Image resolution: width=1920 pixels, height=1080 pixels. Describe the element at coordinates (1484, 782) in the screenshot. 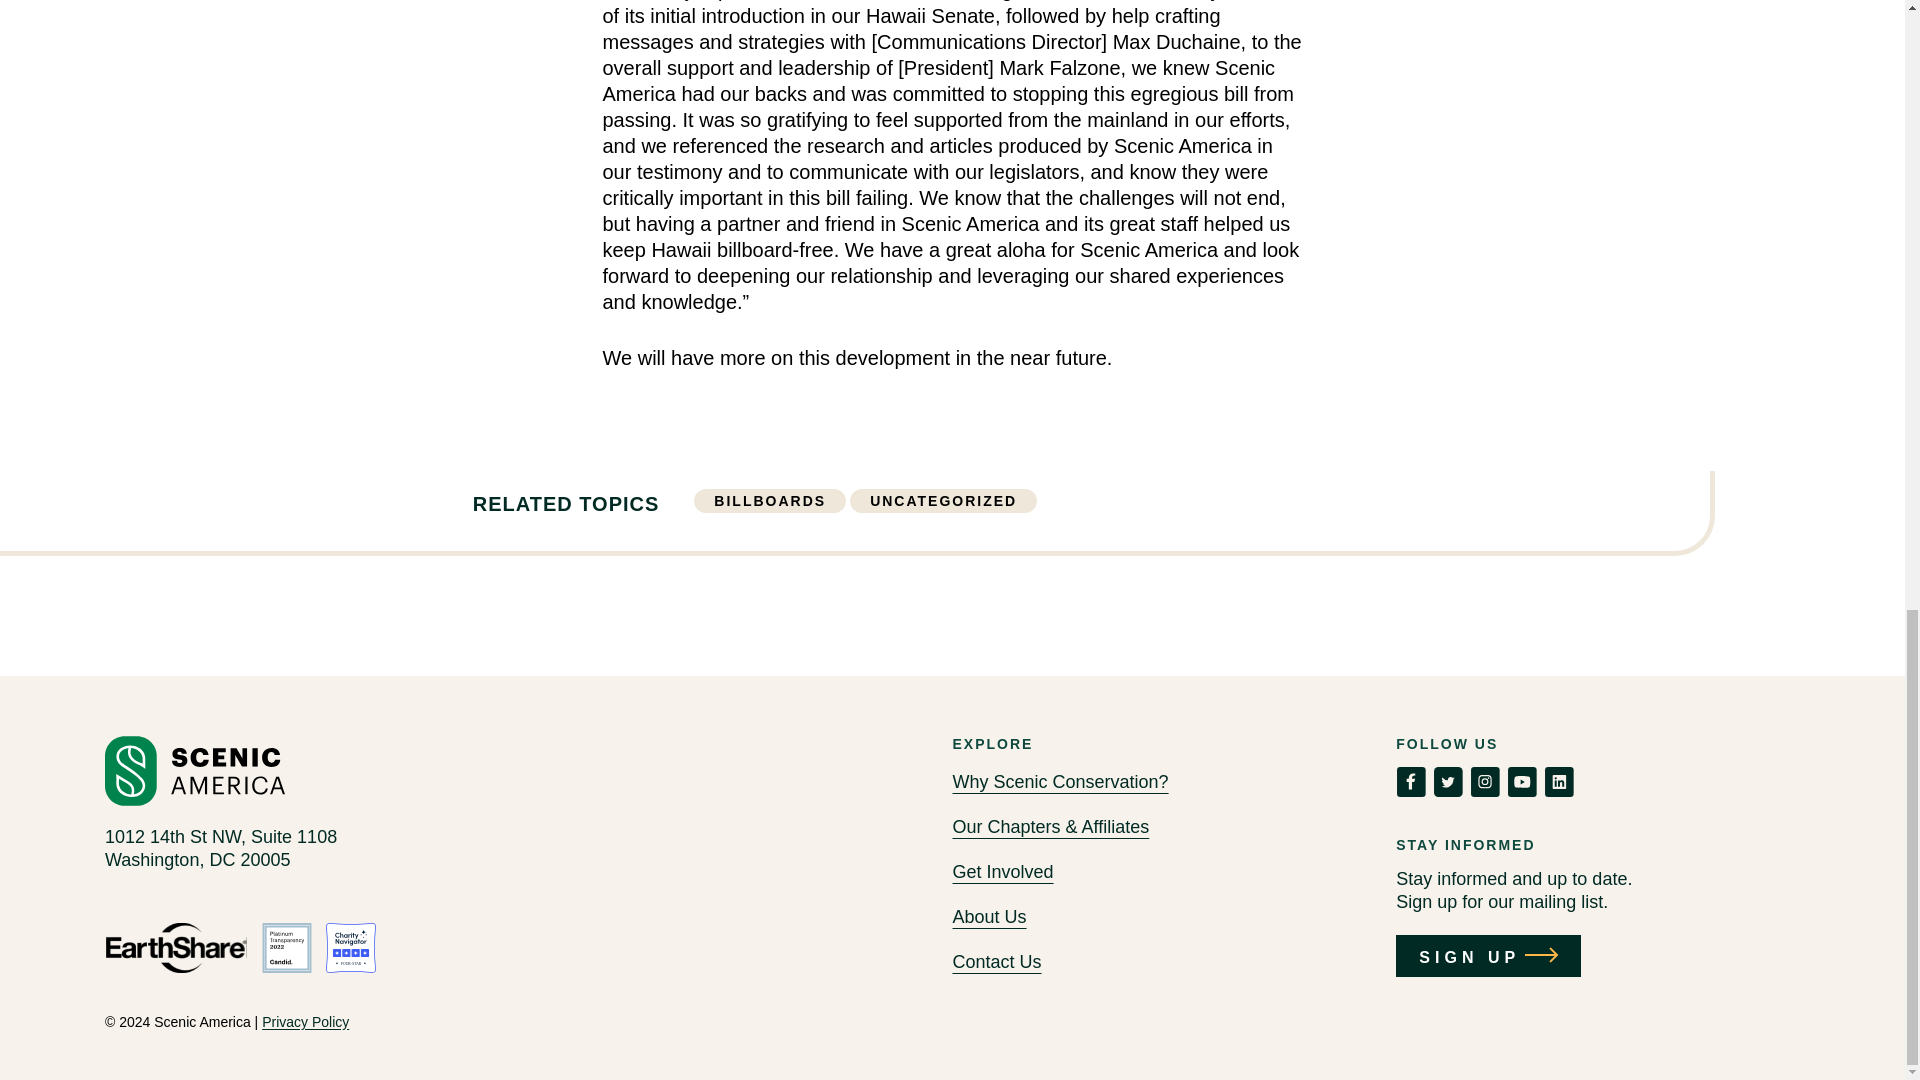

I see `instagram` at that location.